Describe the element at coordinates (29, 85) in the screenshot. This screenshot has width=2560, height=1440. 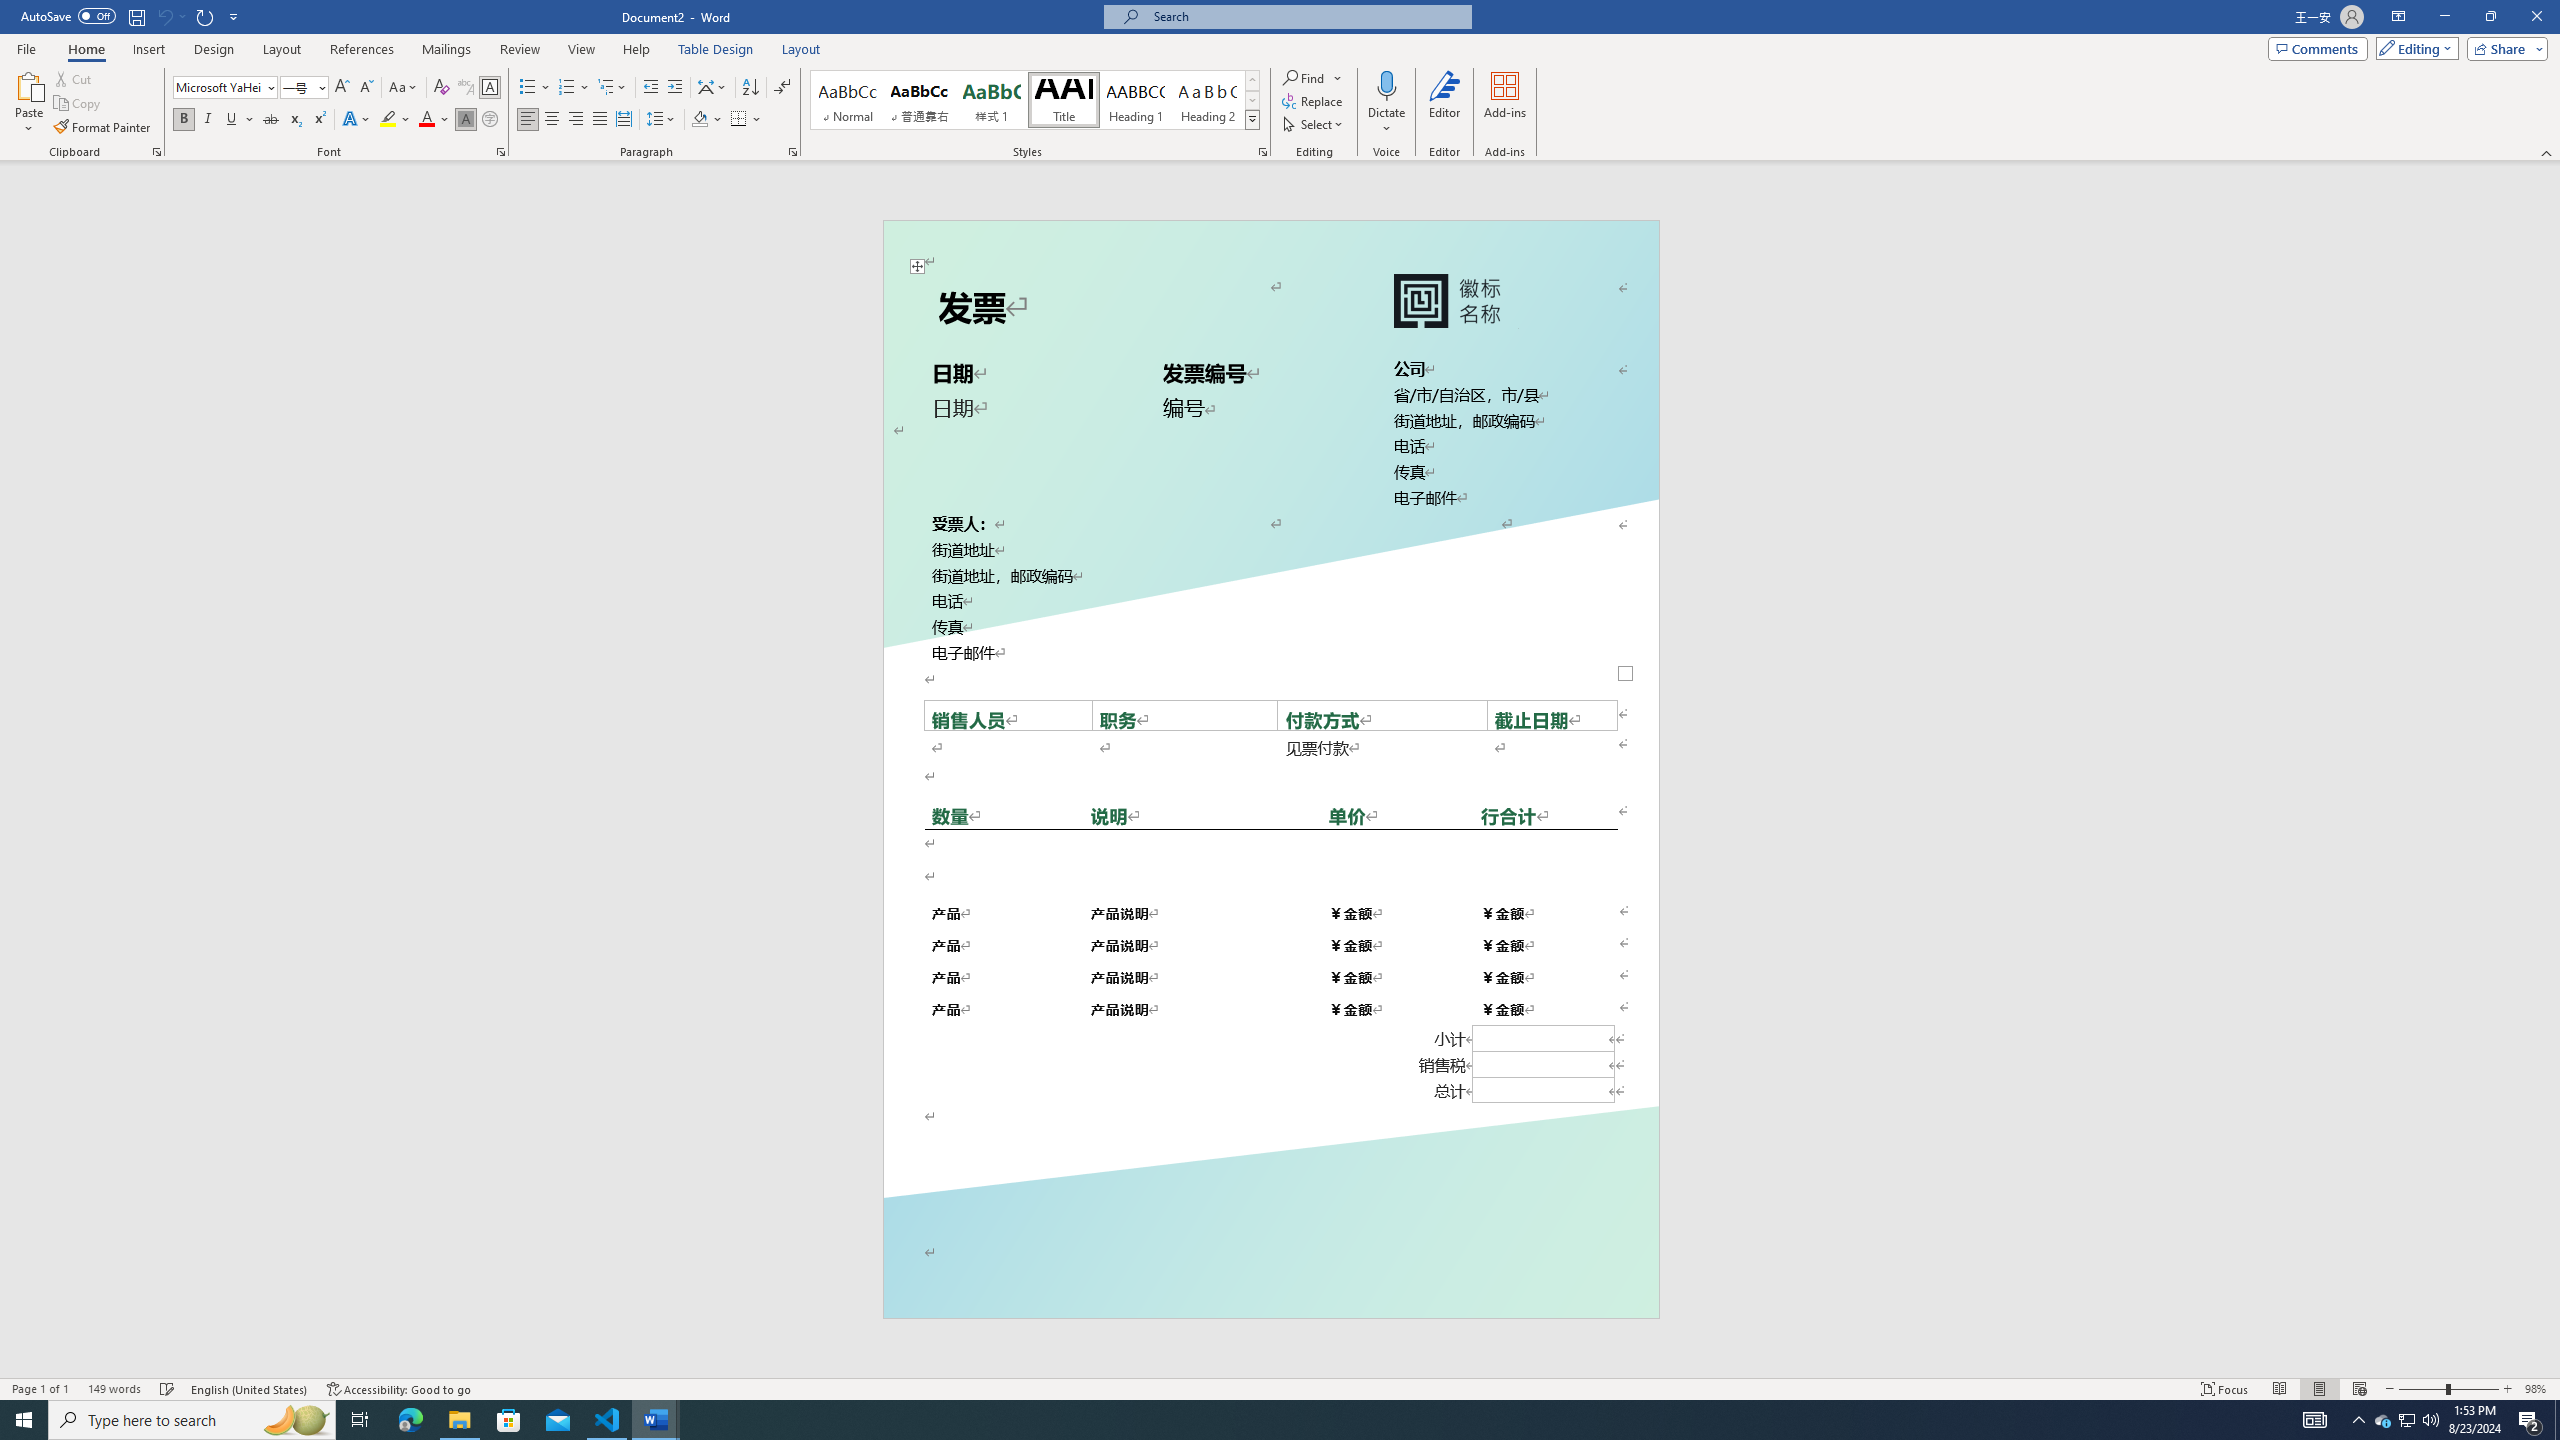
I see `Paste` at that location.